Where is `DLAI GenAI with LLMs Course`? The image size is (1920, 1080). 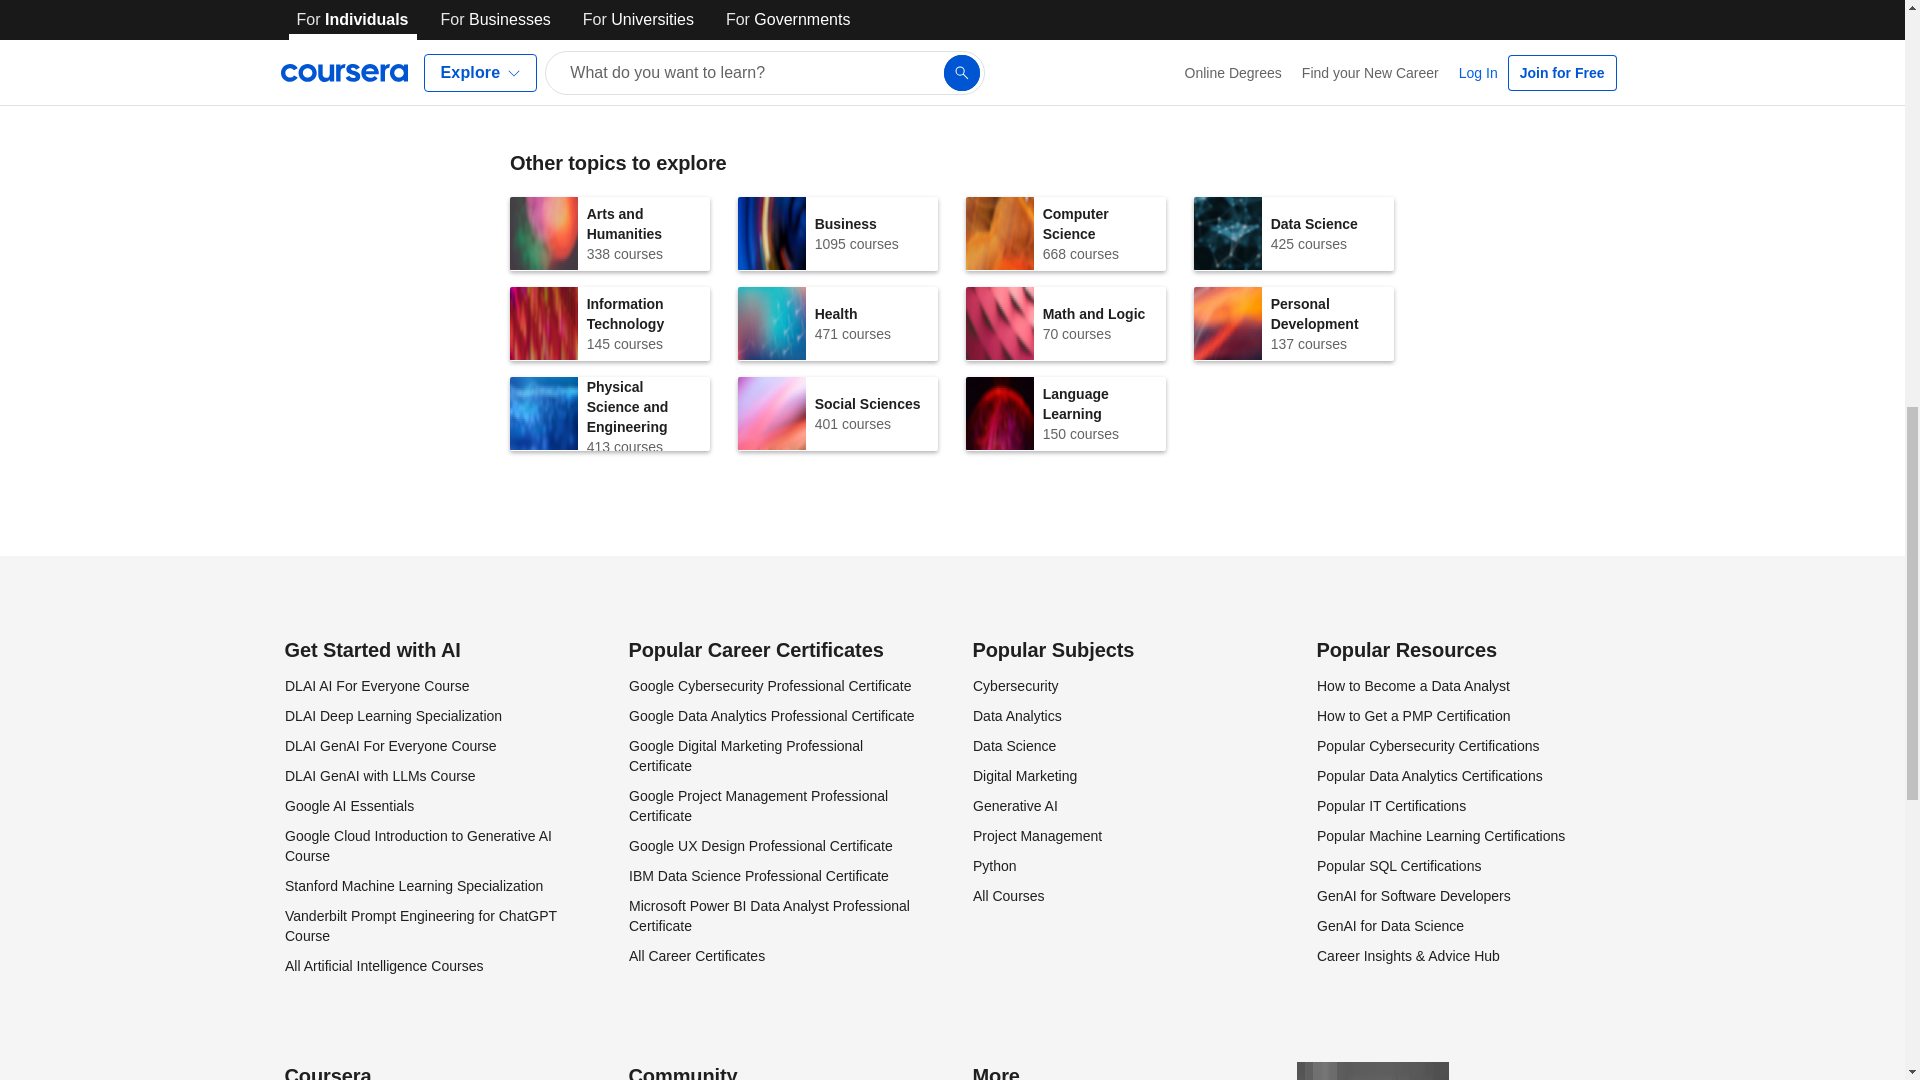
DLAI GenAI with LLMs Course is located at coordinates (838, 324).